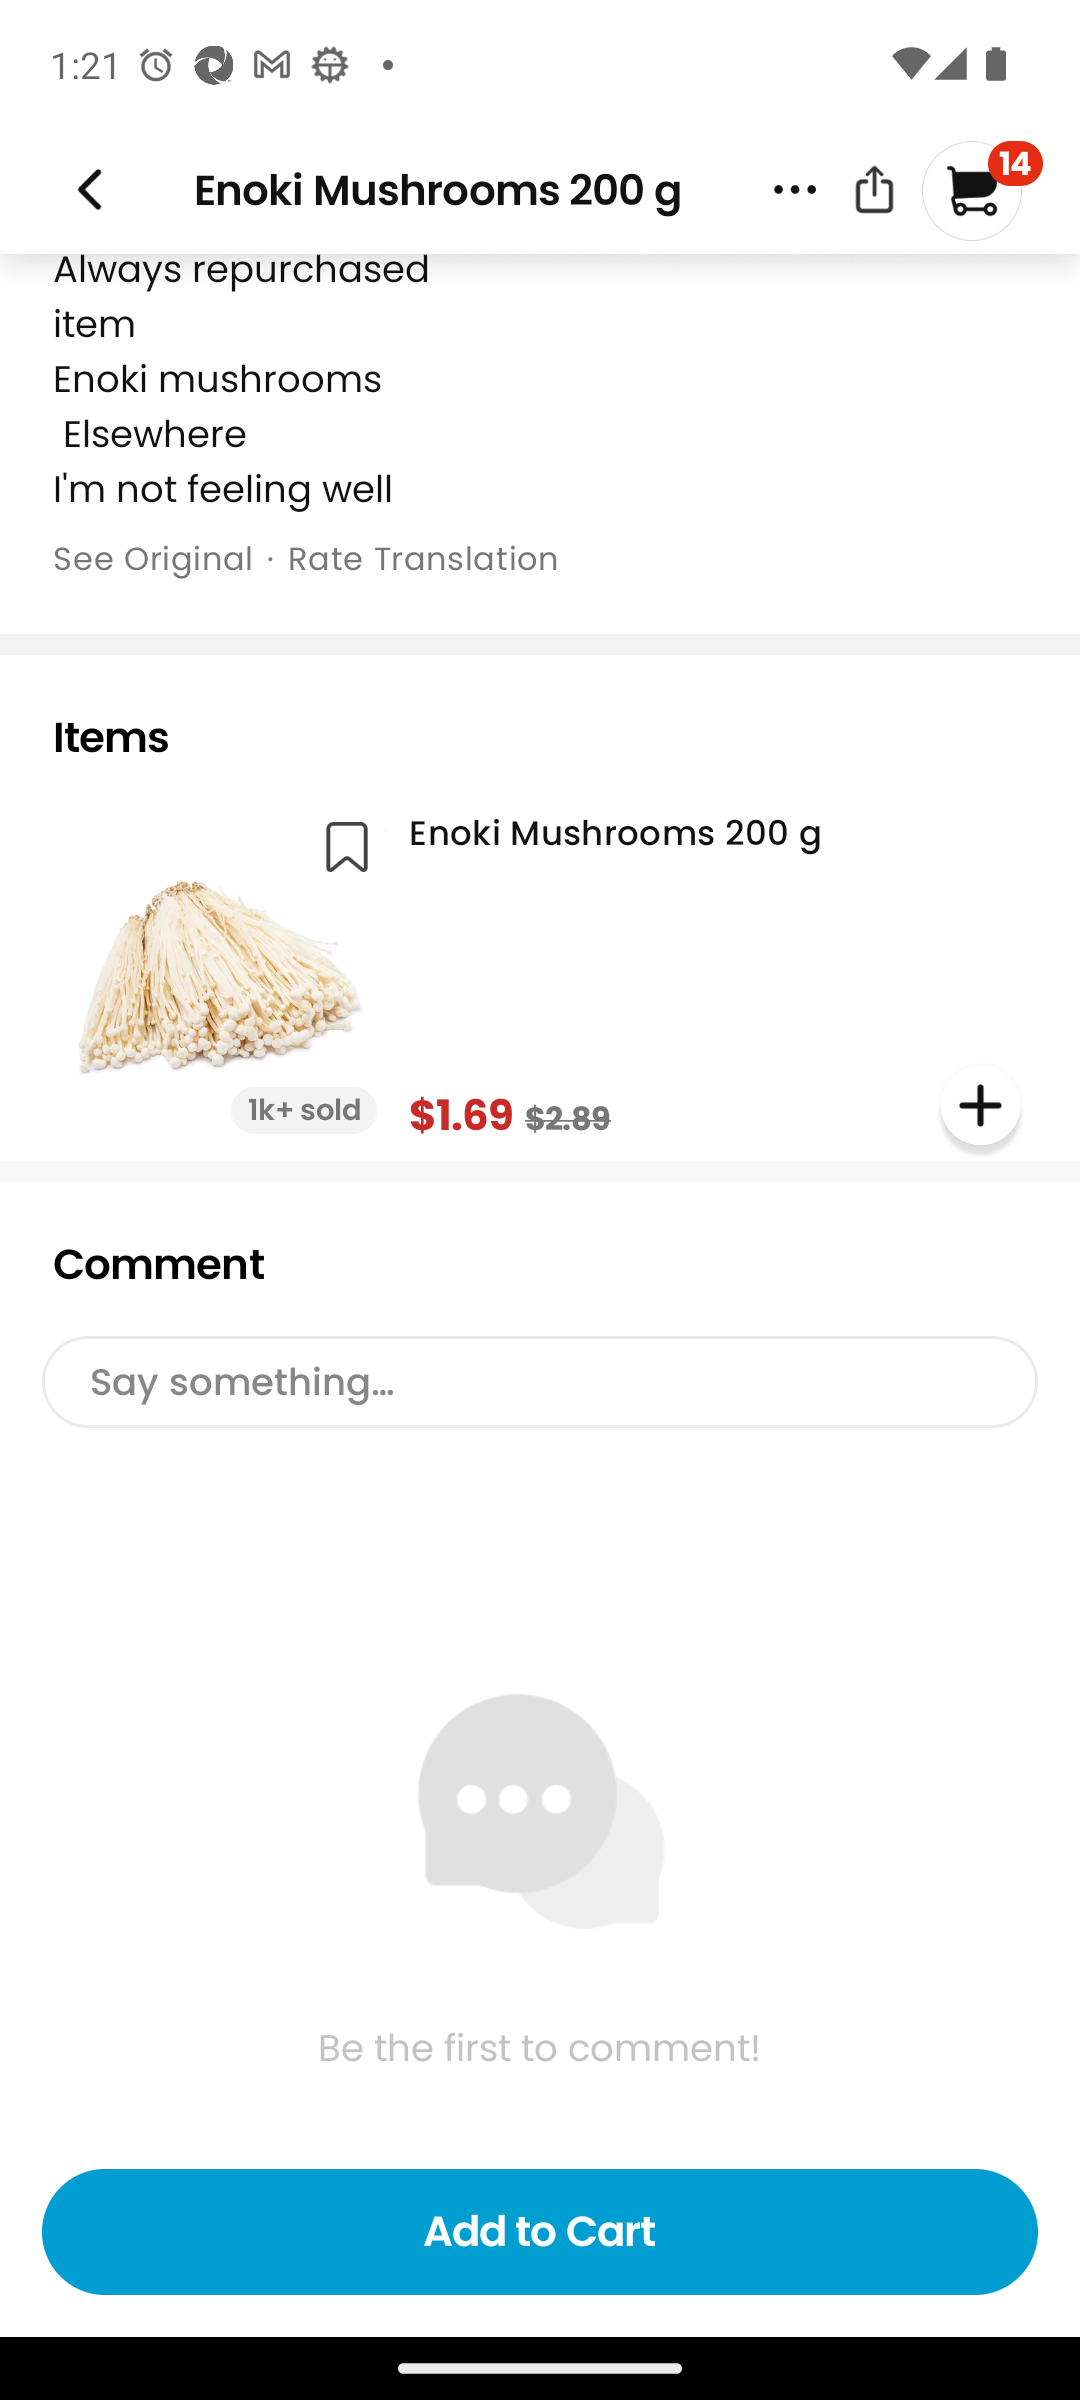 The width and height of the screenshot is (1080, 2400). I want to click on Say something… Be the first to comment!, so click(540, 1815).